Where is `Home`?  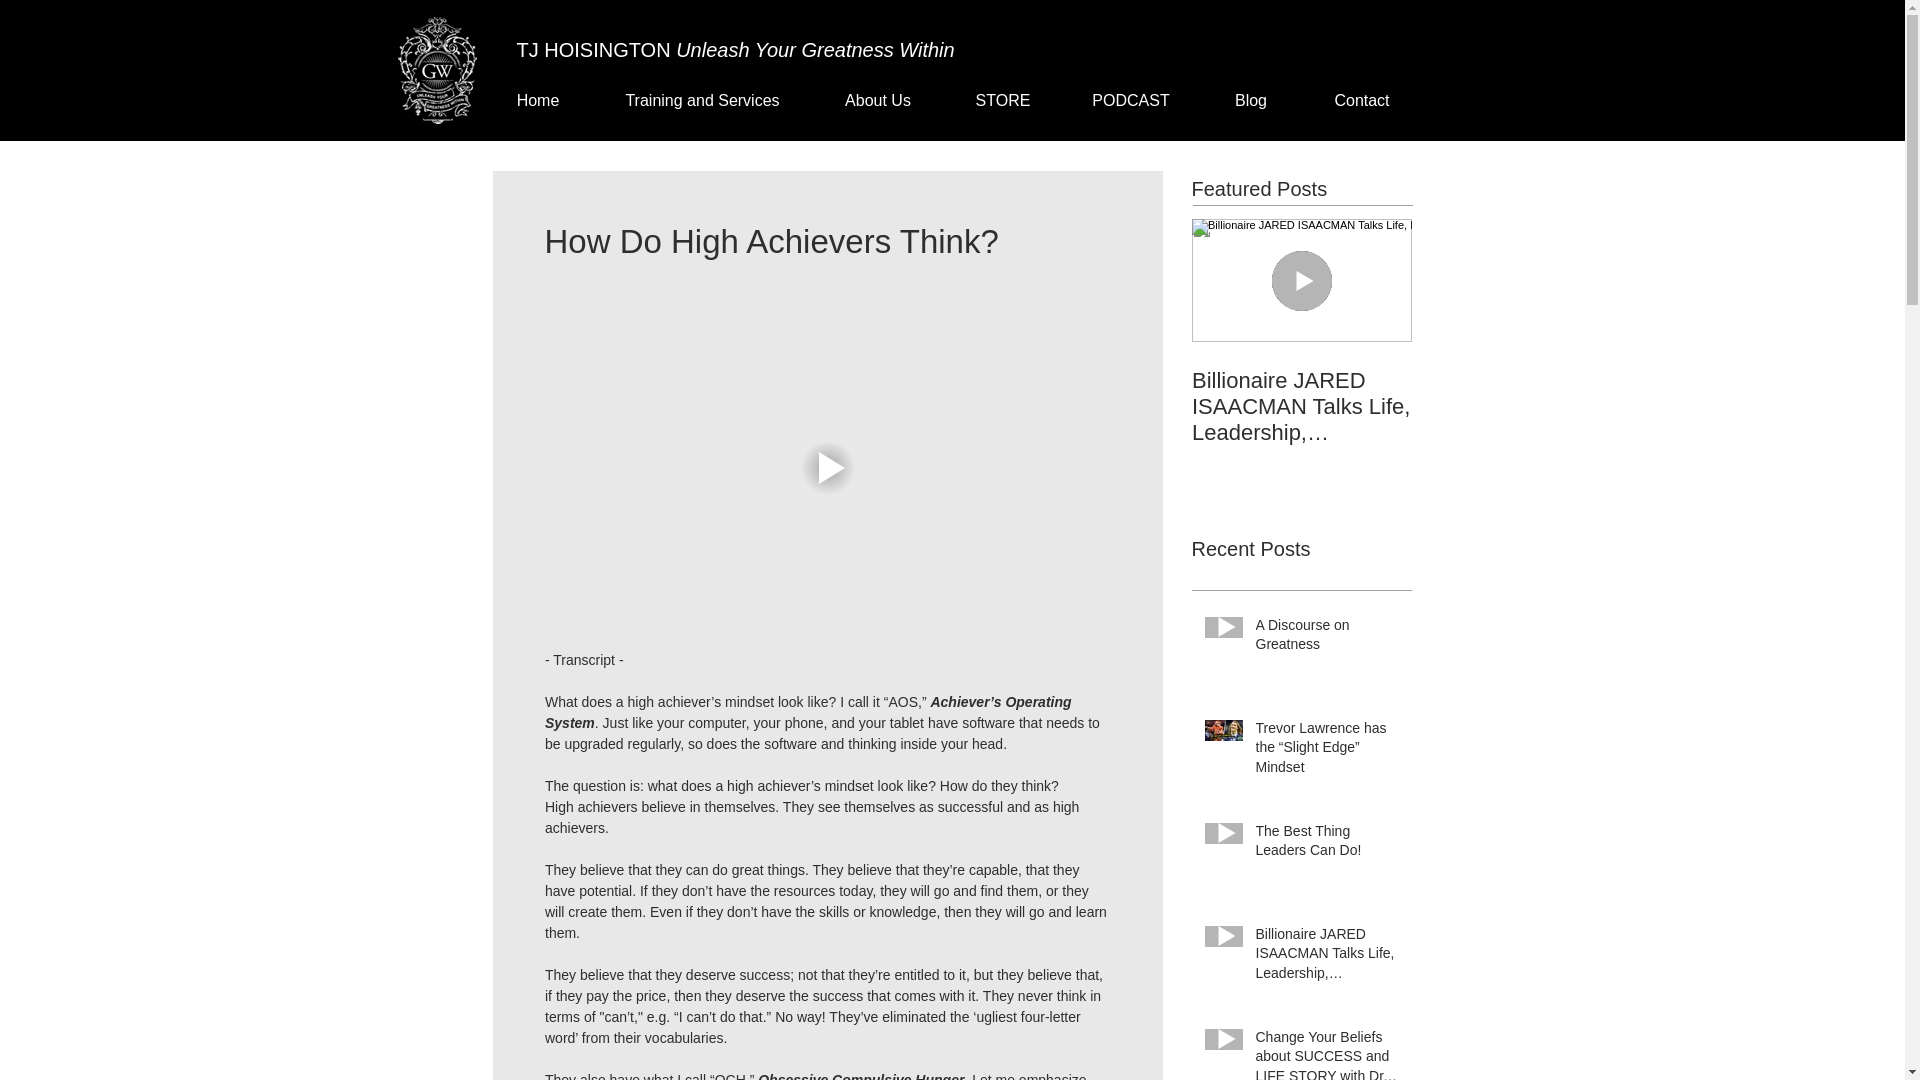
Home is located at coordinates (537, 100).